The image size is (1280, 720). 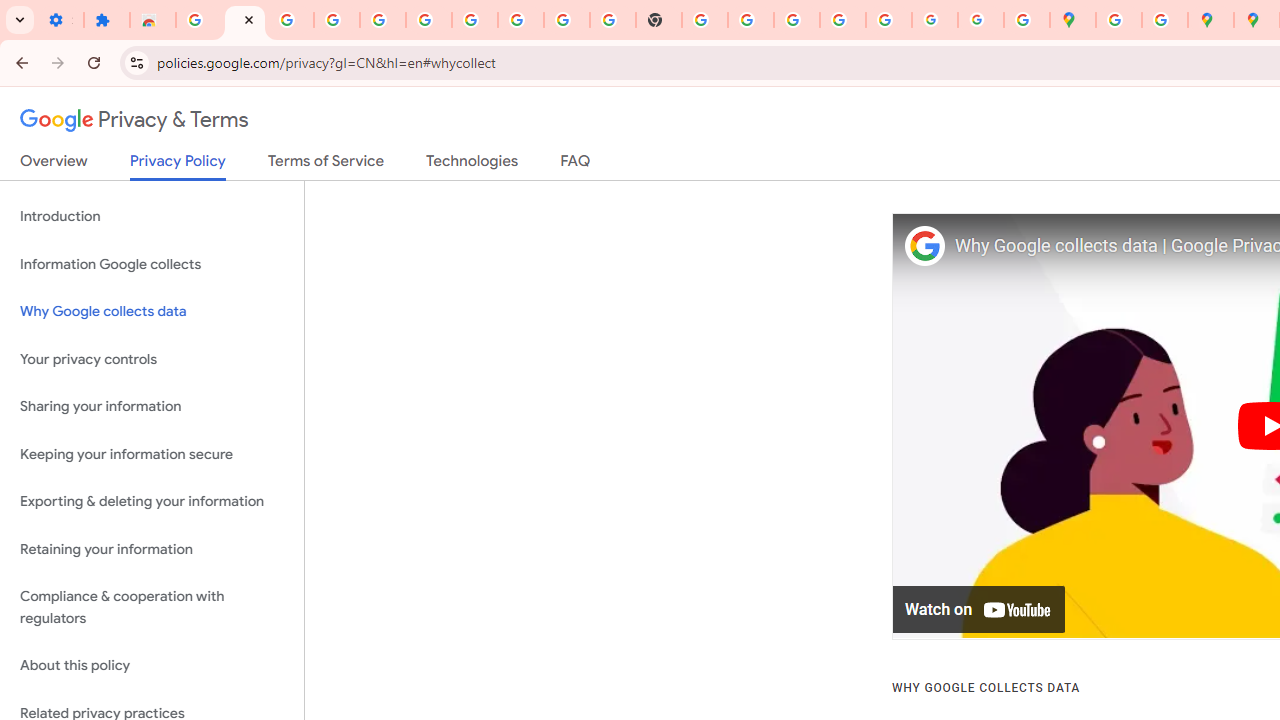 What do you see at coordinates (336, 20) in the screenshot?
I see `Learn how to find your photos - Google Photos Help` at bounding box center [336, 20].